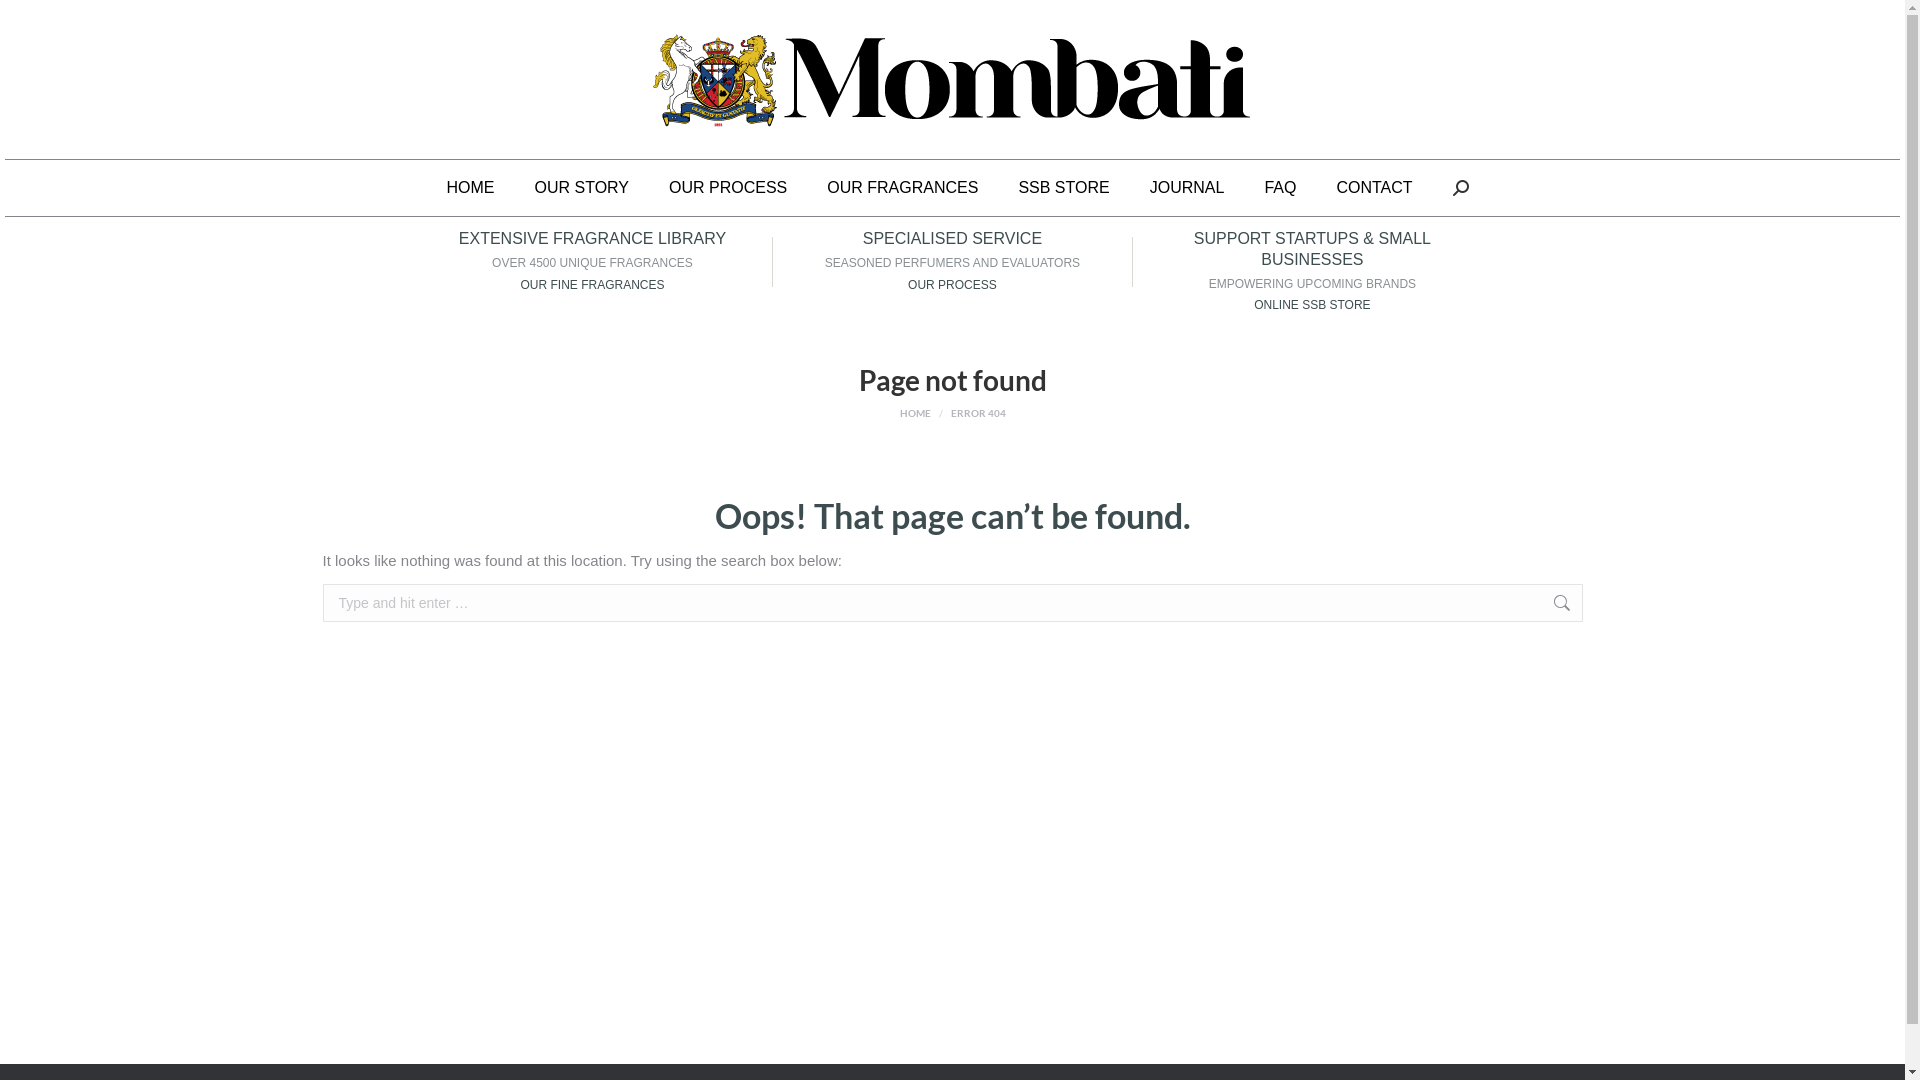 The image size is (1920, 1080). Describe the element at coordinates (1188, 188) in the screenshot. I see `JOURNAL` at that location.